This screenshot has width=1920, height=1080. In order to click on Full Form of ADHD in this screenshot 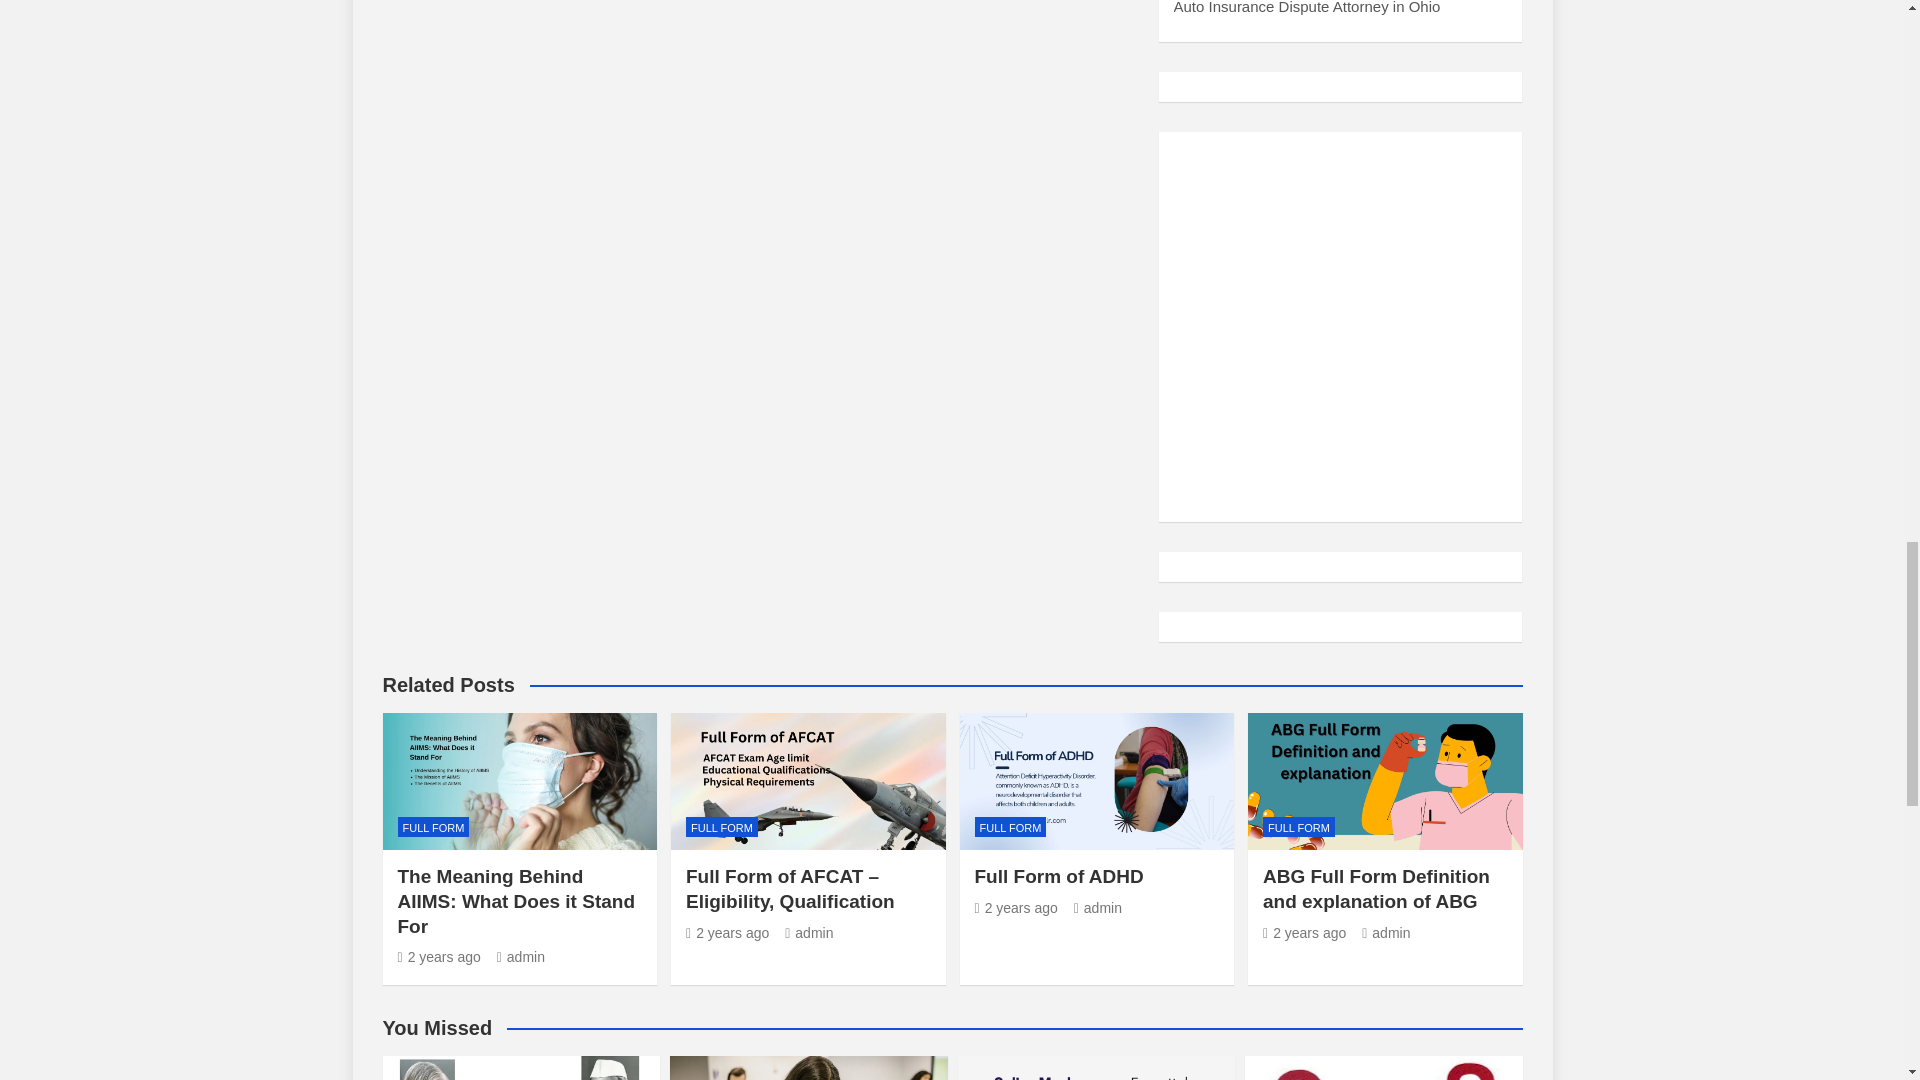, I will do `click(1015, 907)`.